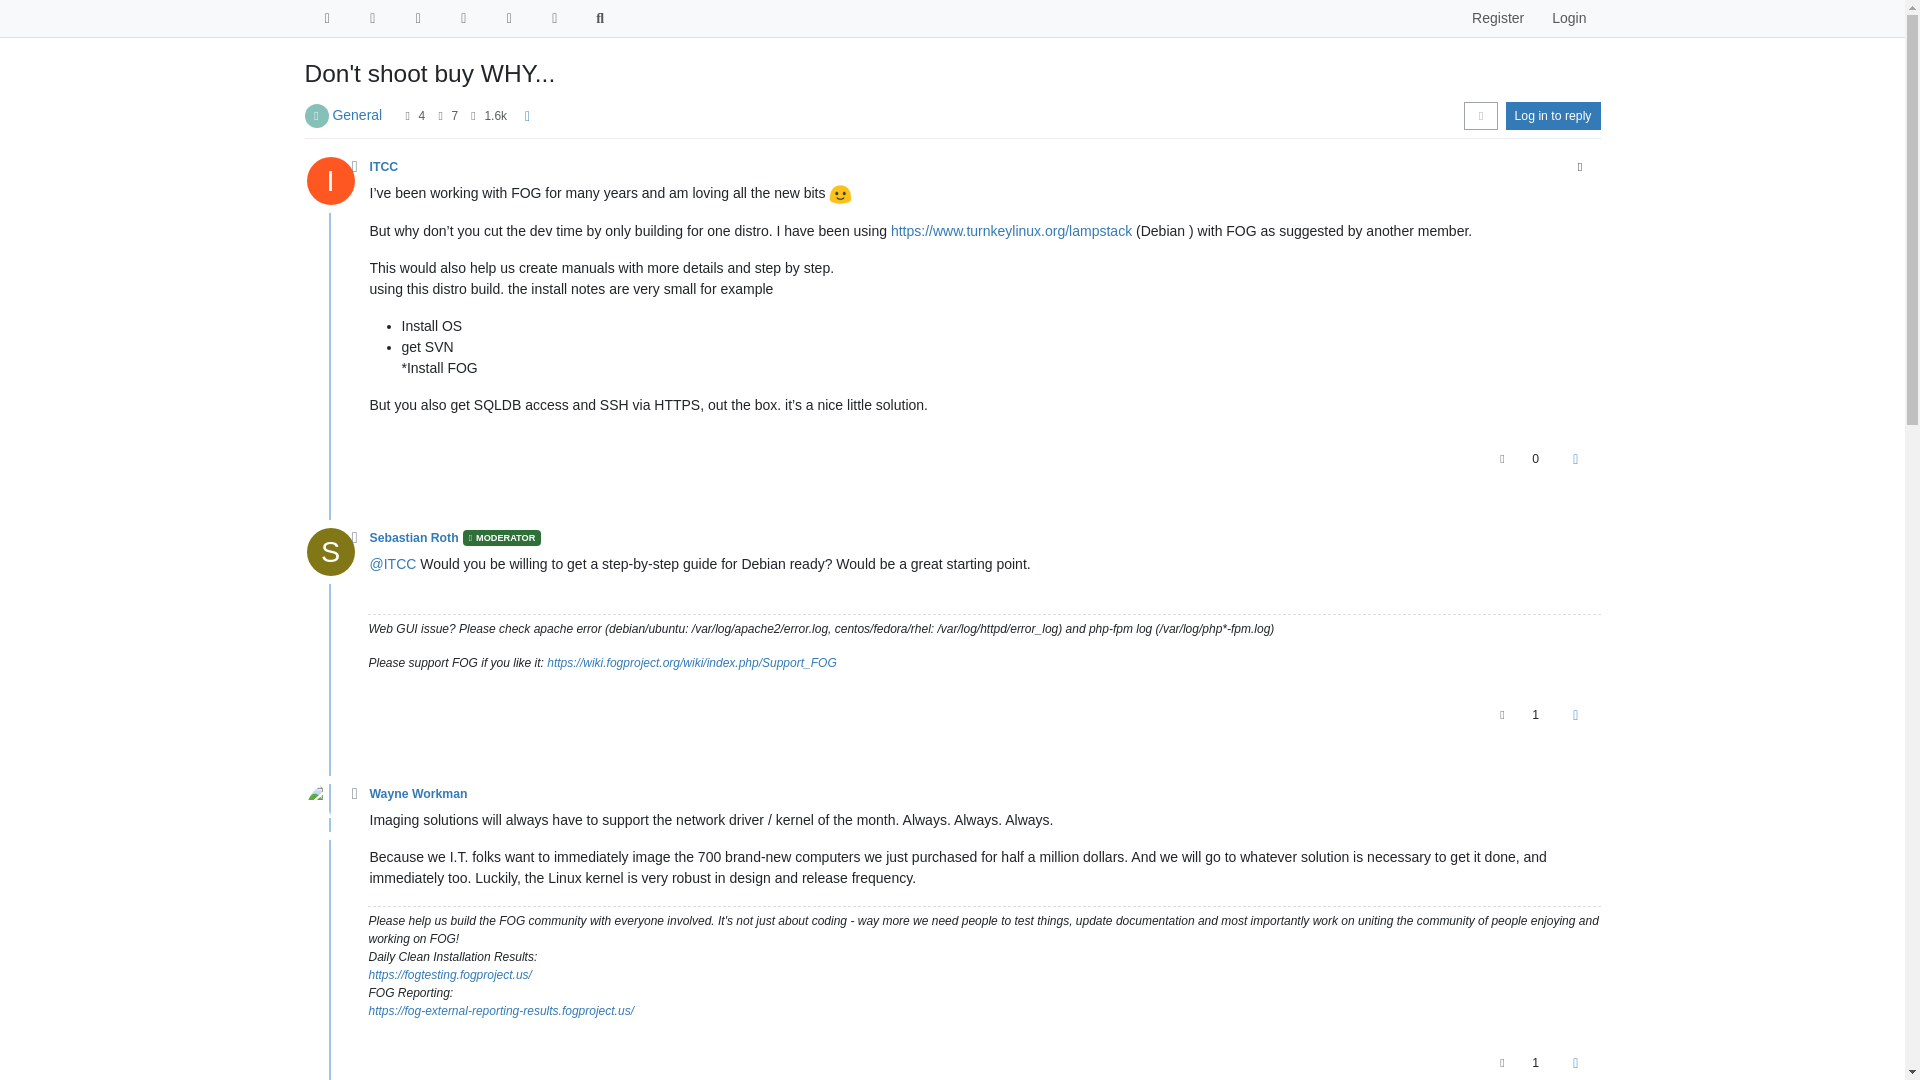 The width and height of the screenshot is (1920, 1080). Describe the element at coordinates (329, 180) in the screenshot. I see `ITCC` at that location.